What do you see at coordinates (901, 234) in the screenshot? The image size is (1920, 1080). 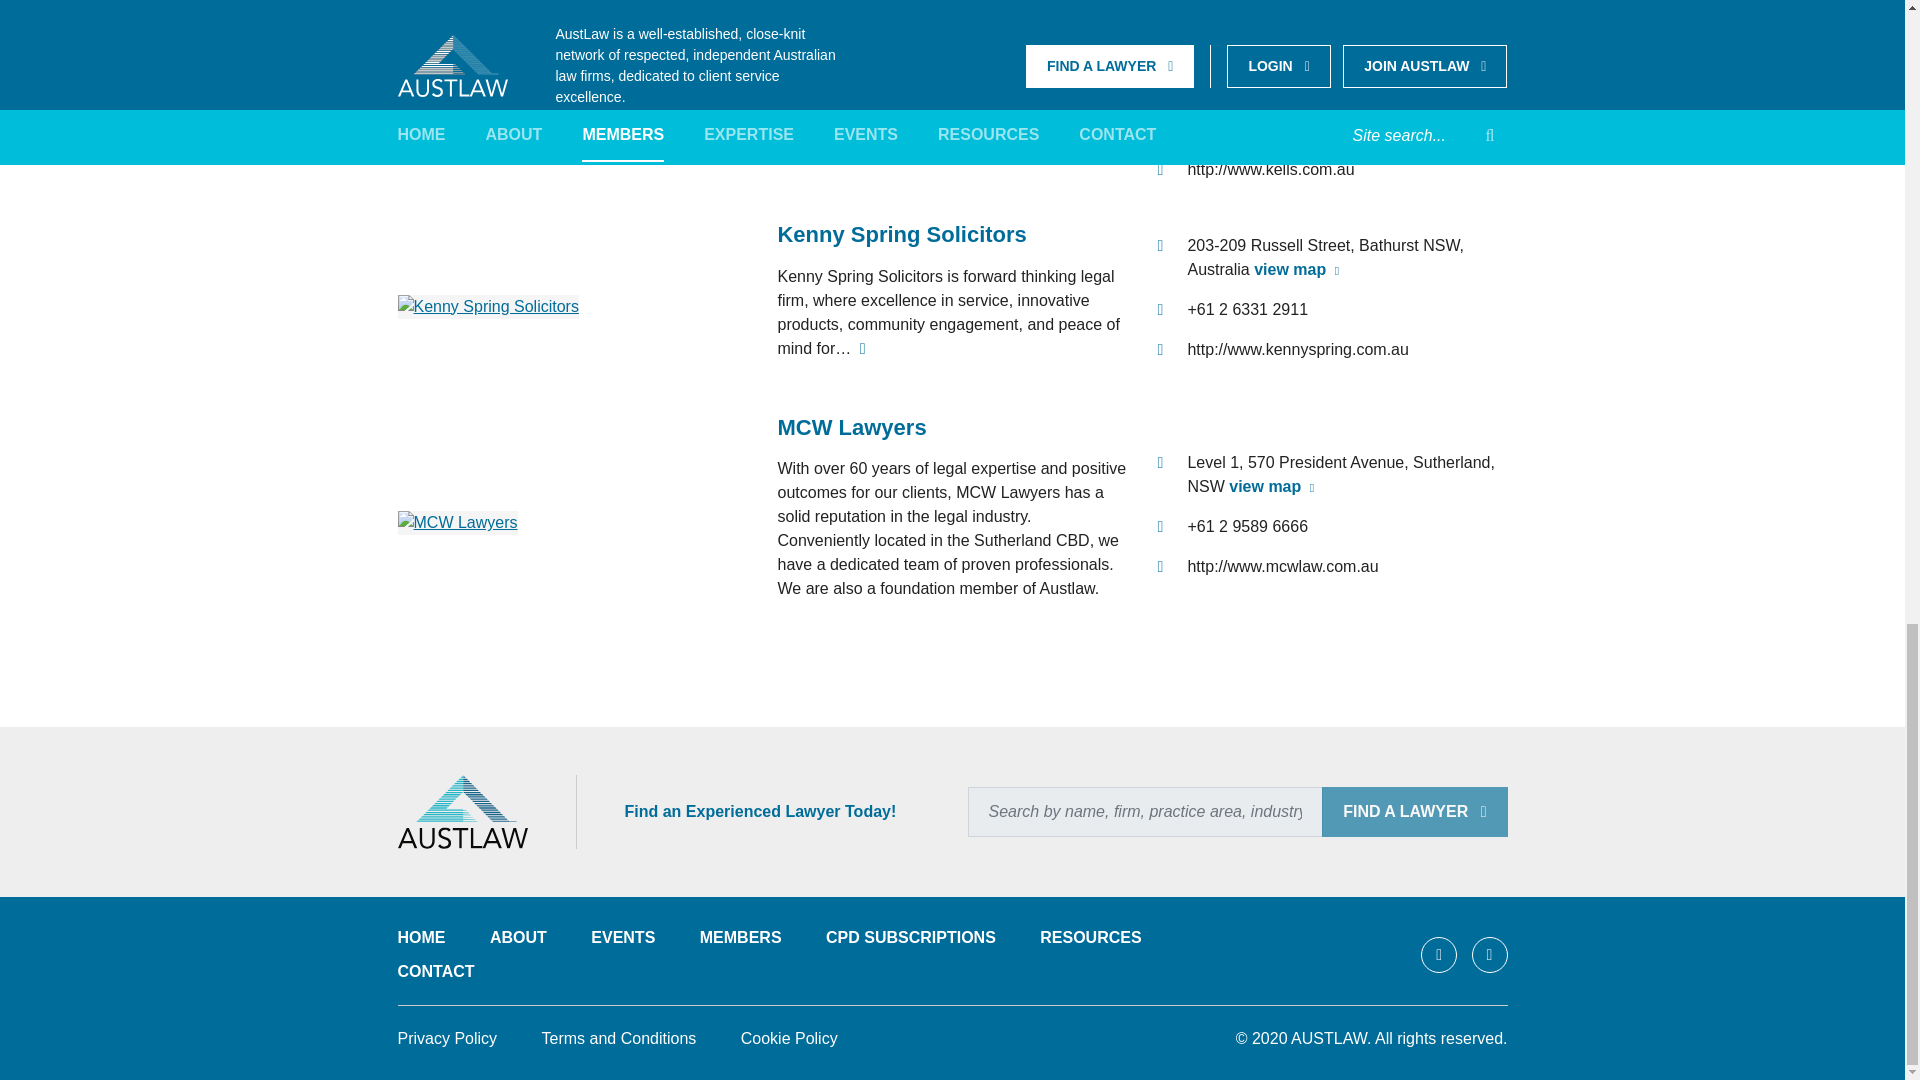 I see `Kenny Spring Solicitors` at bounding box center [901, 234].